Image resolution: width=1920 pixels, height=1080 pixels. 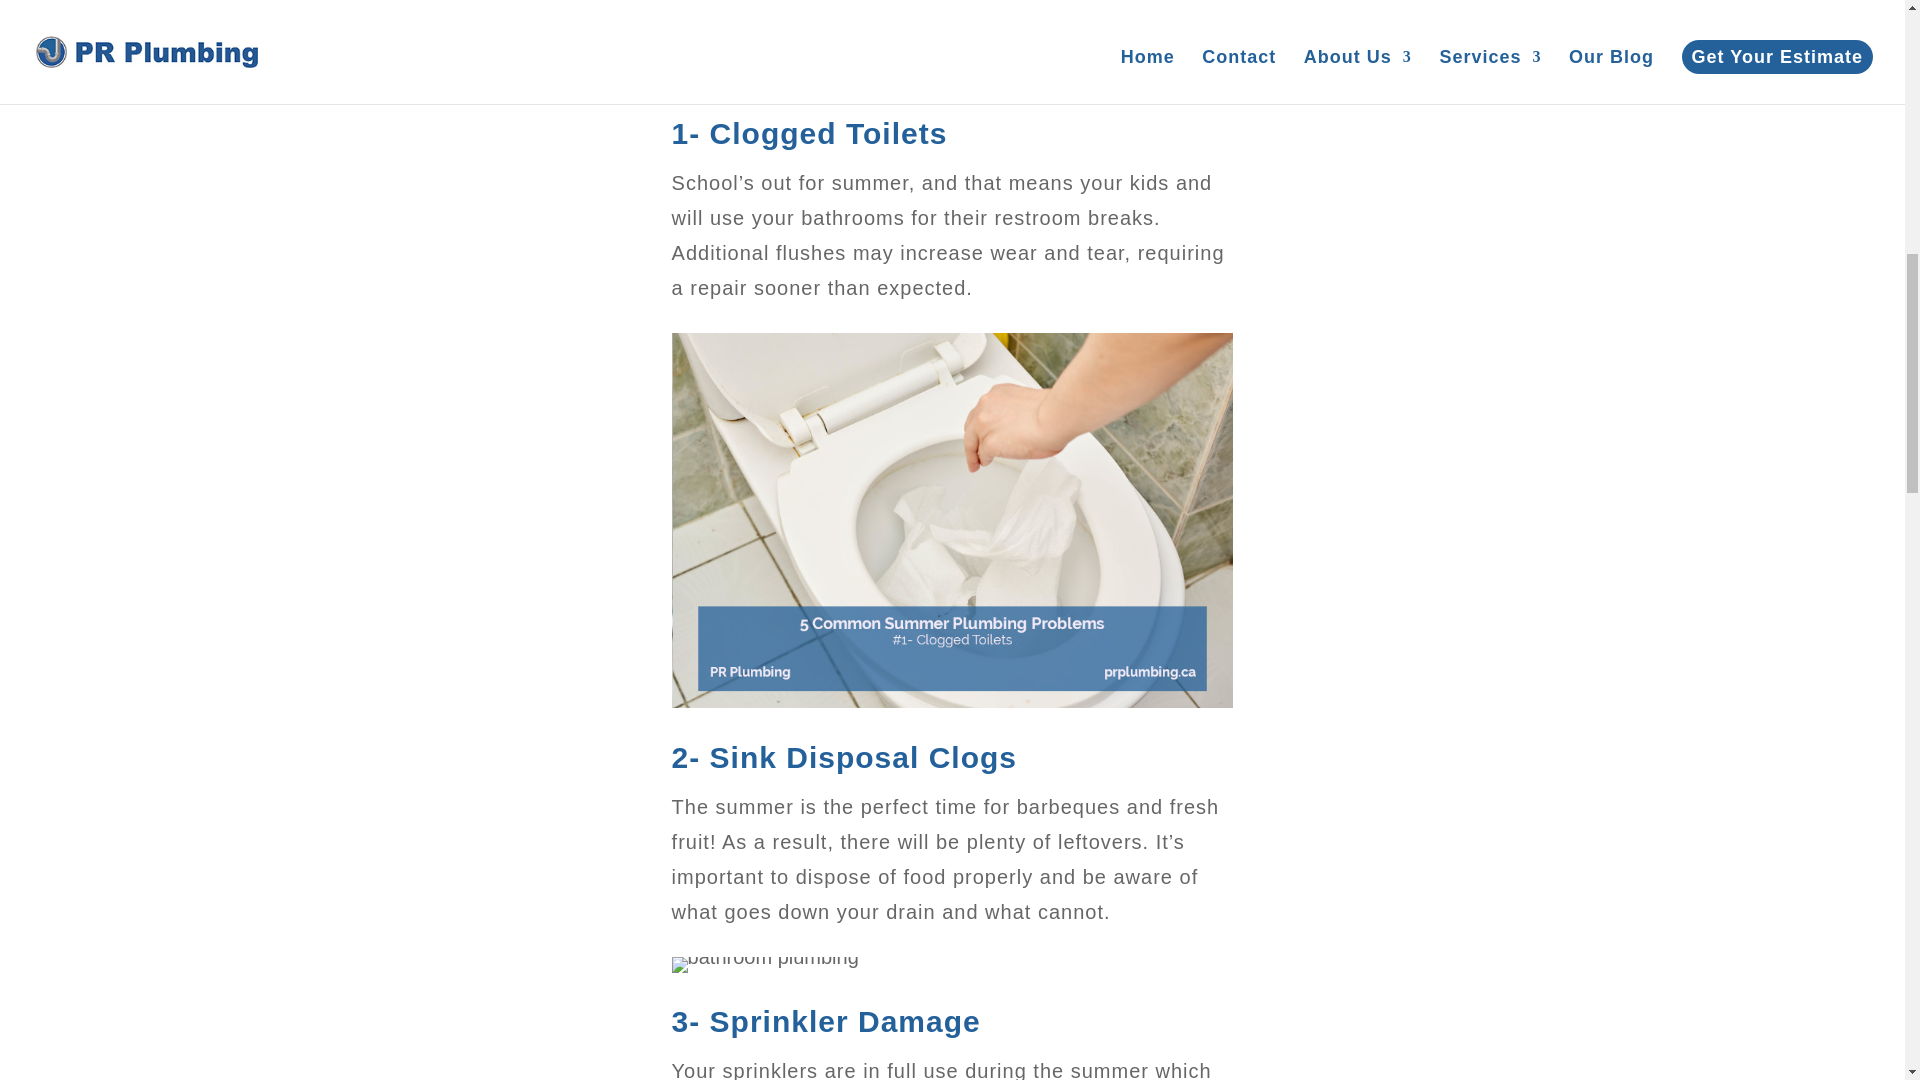 I want to click on toilet, so click(x=953, y=520).